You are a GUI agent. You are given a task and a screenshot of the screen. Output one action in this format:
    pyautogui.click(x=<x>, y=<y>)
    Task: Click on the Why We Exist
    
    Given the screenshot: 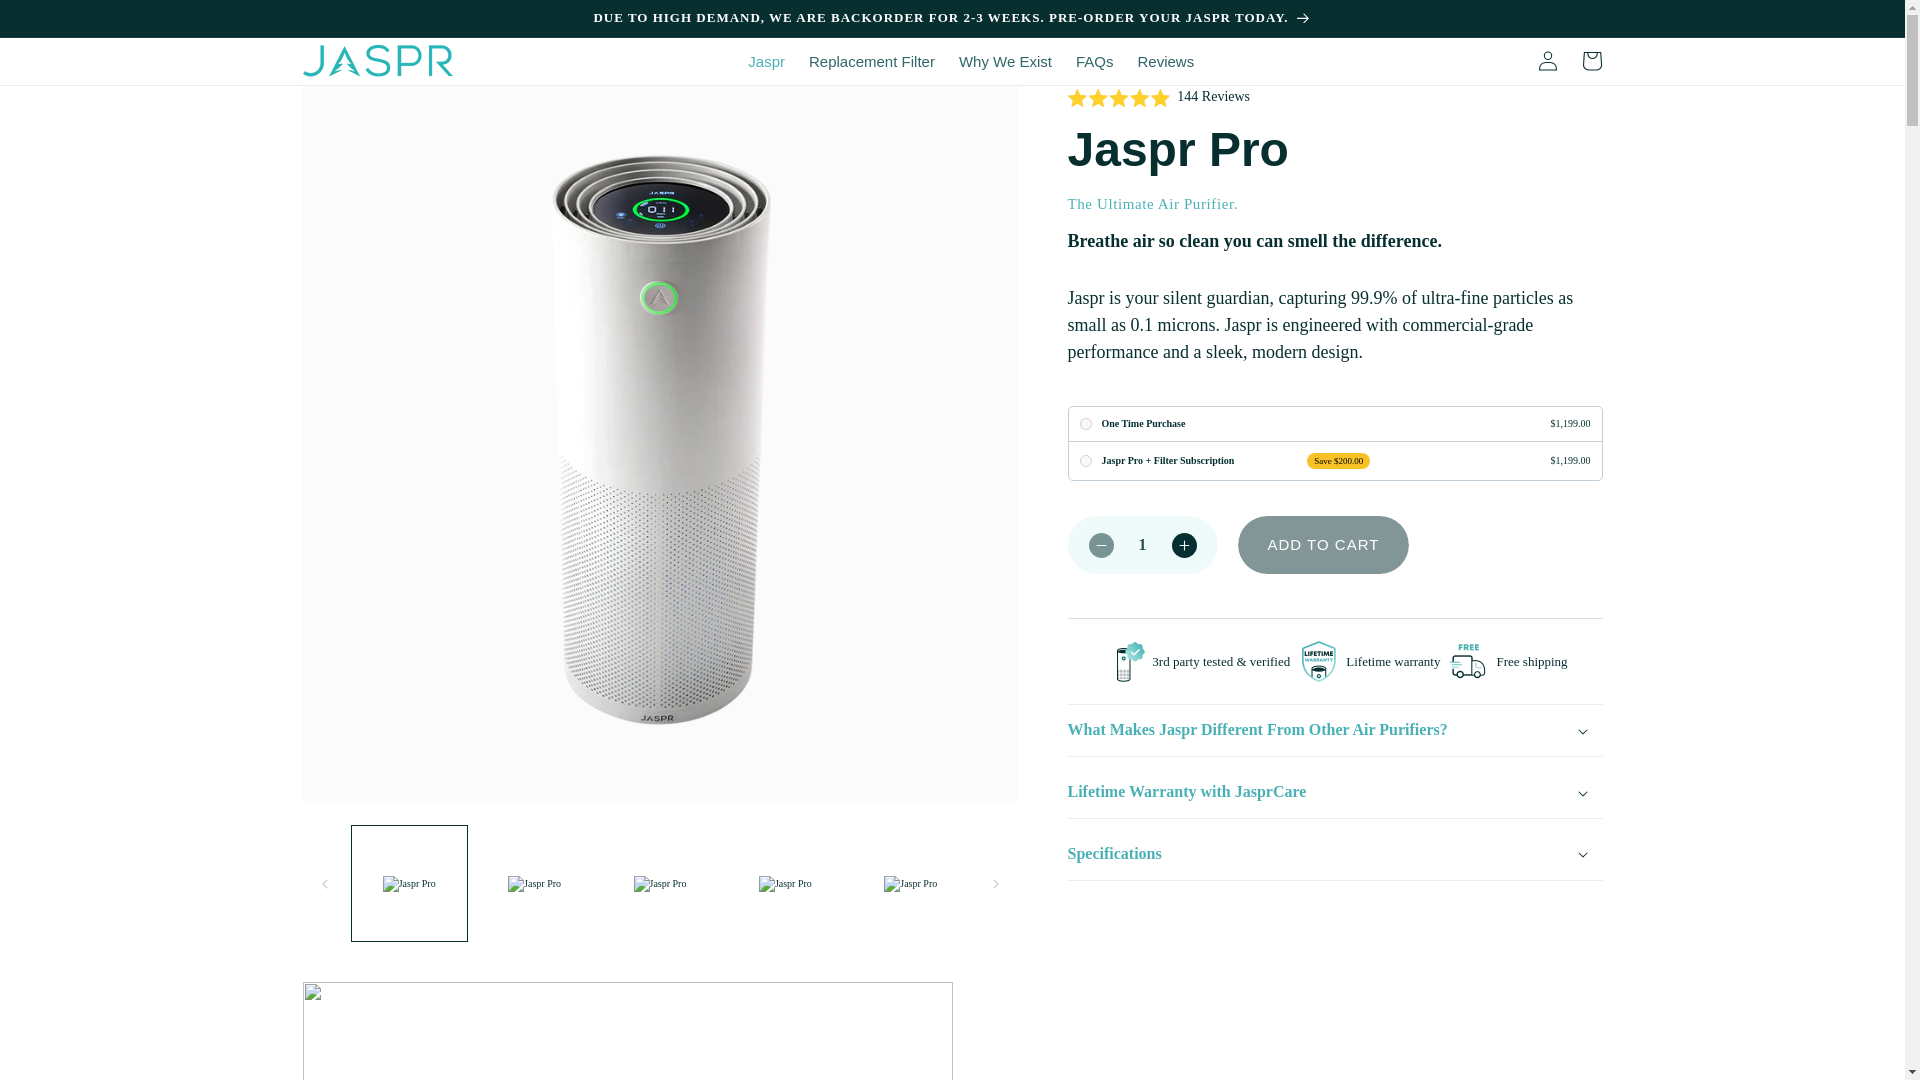 What is the action you would take?
    pyautogui.click(x=1004, y=62)
    